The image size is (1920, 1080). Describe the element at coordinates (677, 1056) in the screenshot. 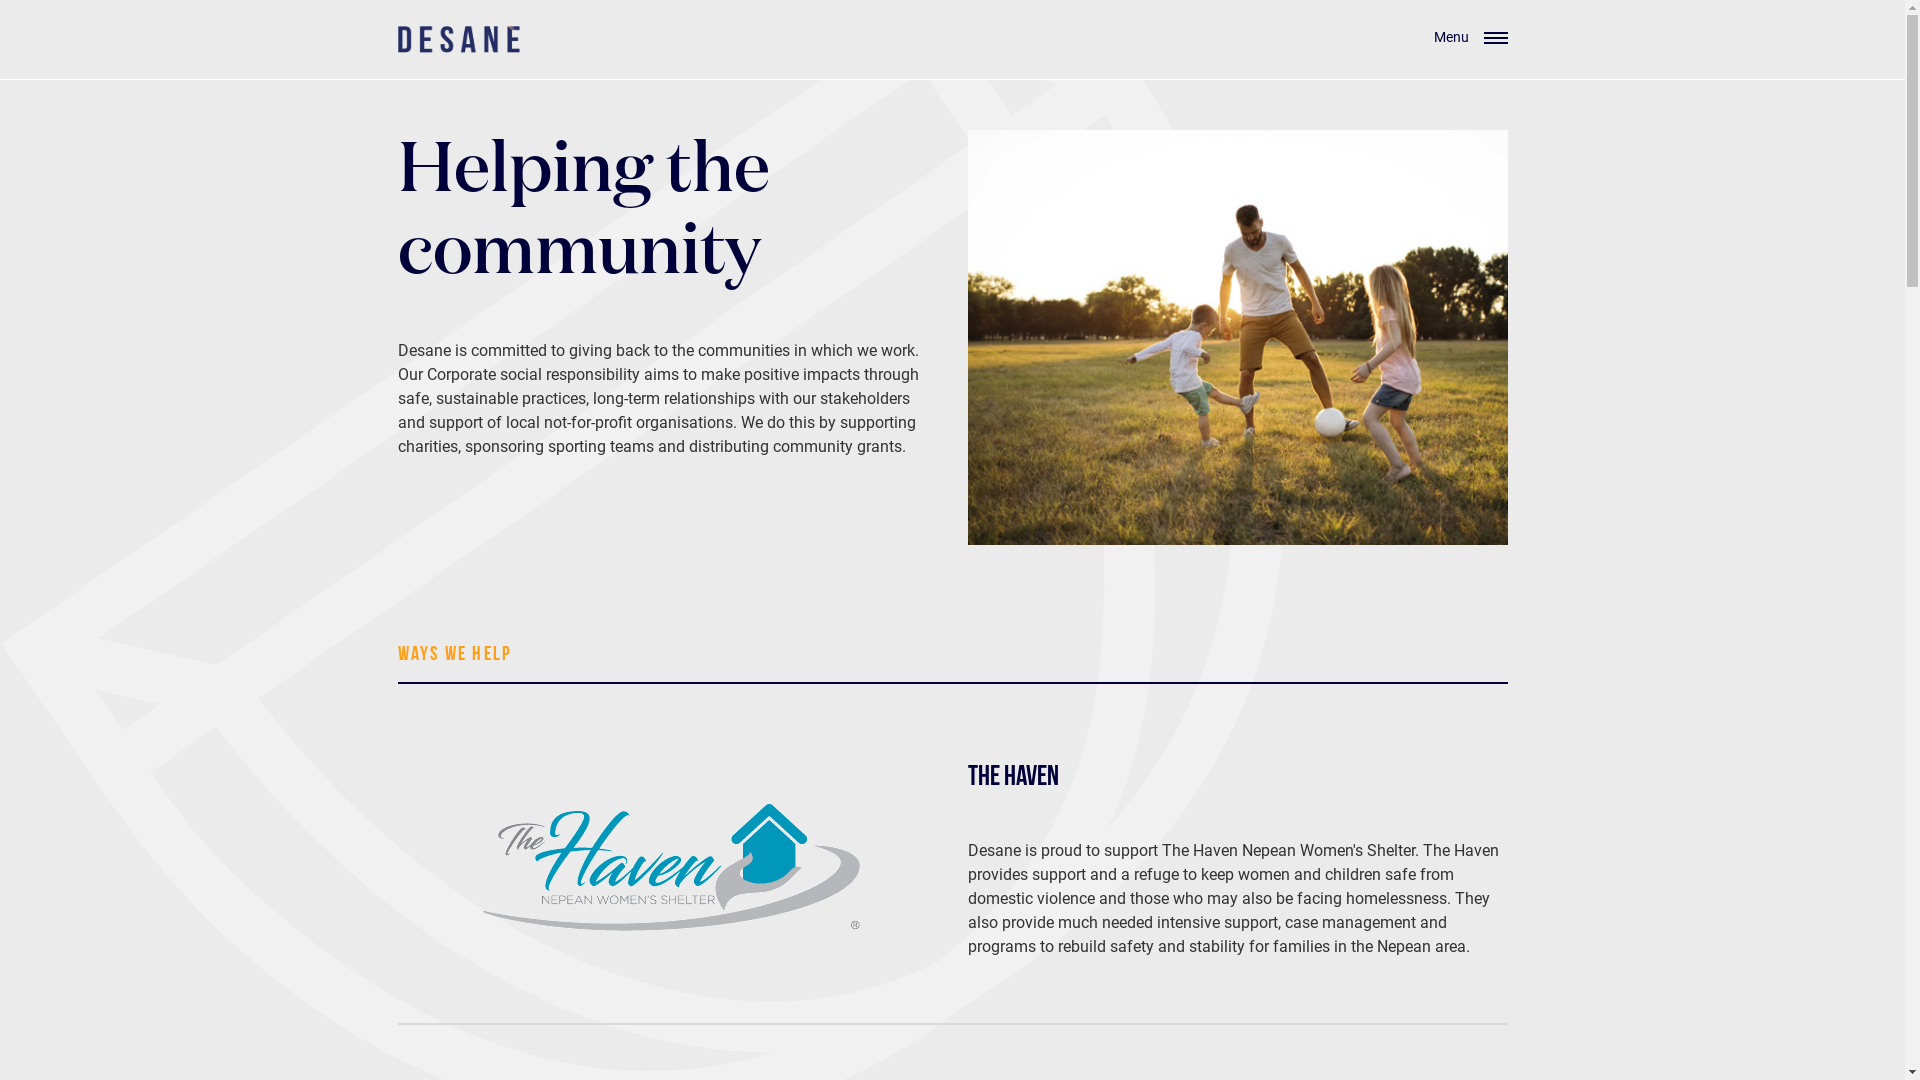

I see `Privacy Policy` at that location.